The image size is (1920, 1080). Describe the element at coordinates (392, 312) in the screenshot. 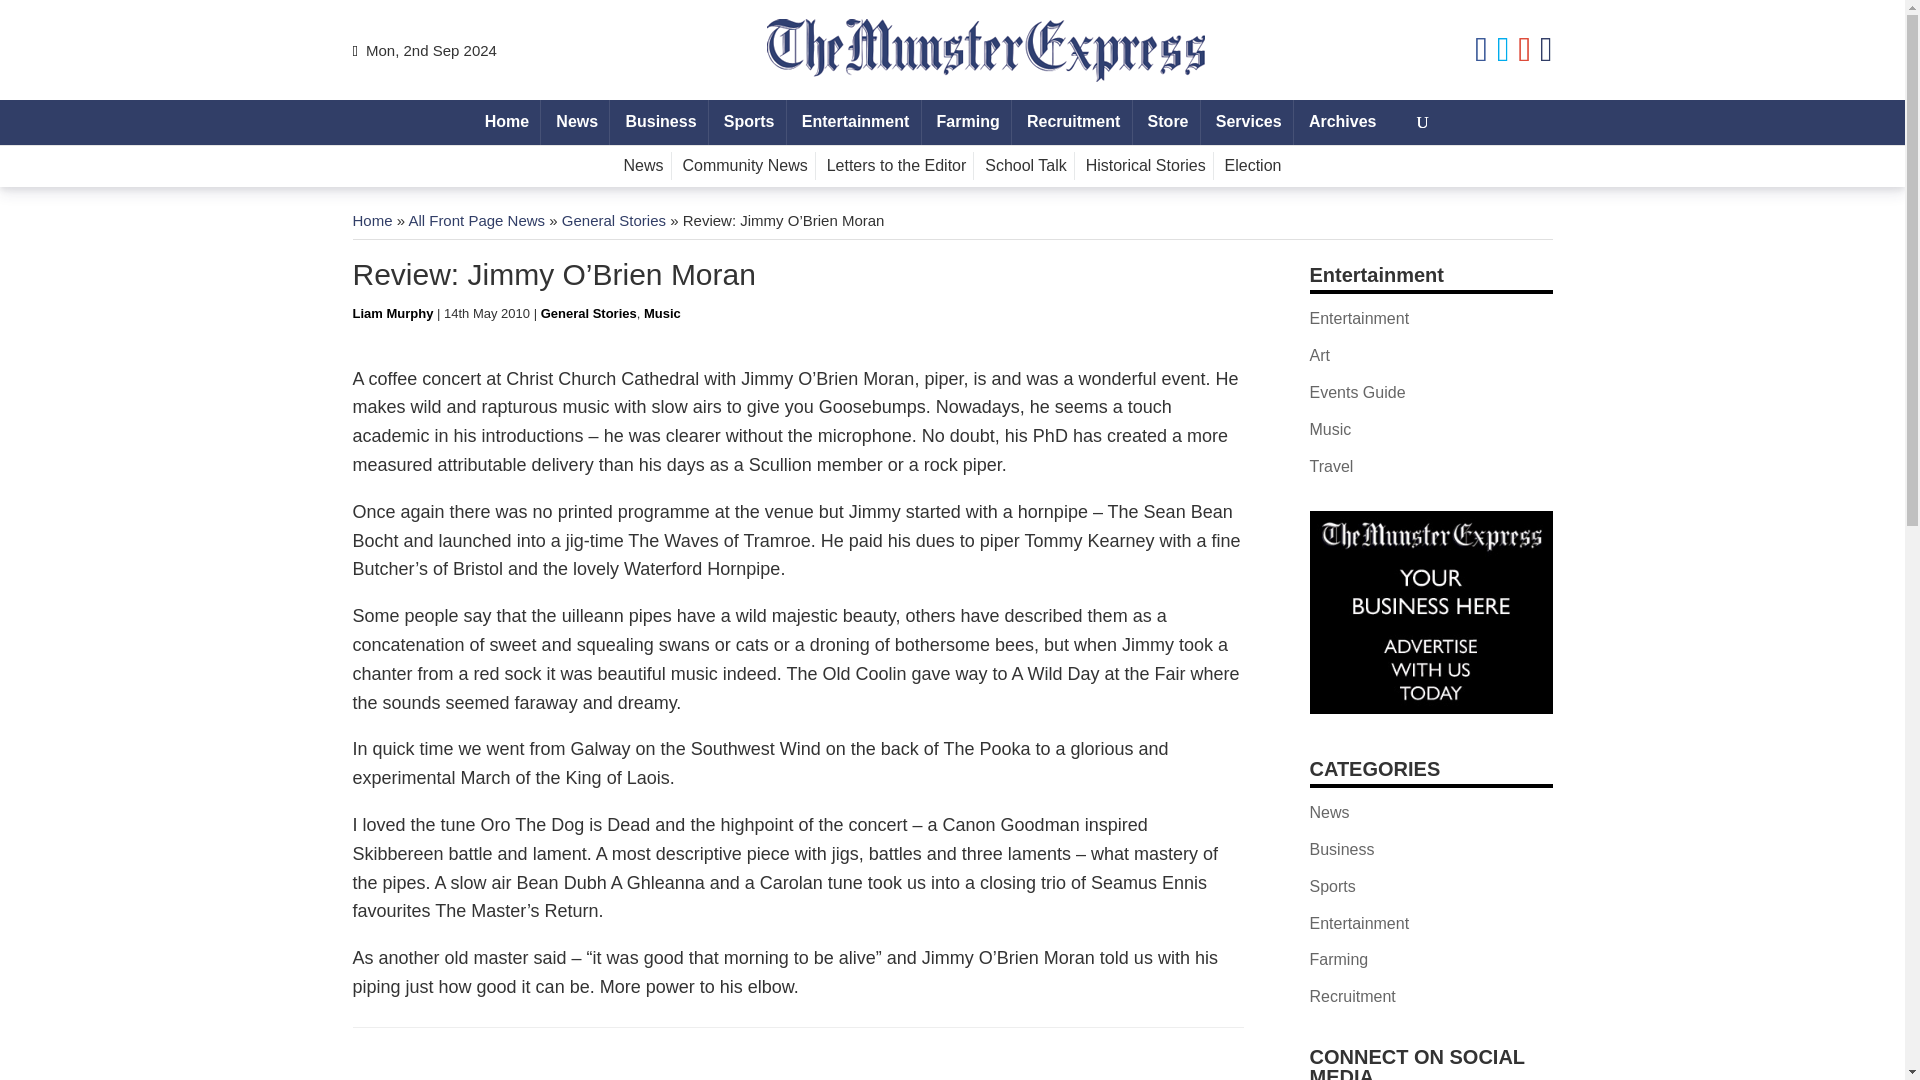

I see `Posts by Liam Murphy` at that location.